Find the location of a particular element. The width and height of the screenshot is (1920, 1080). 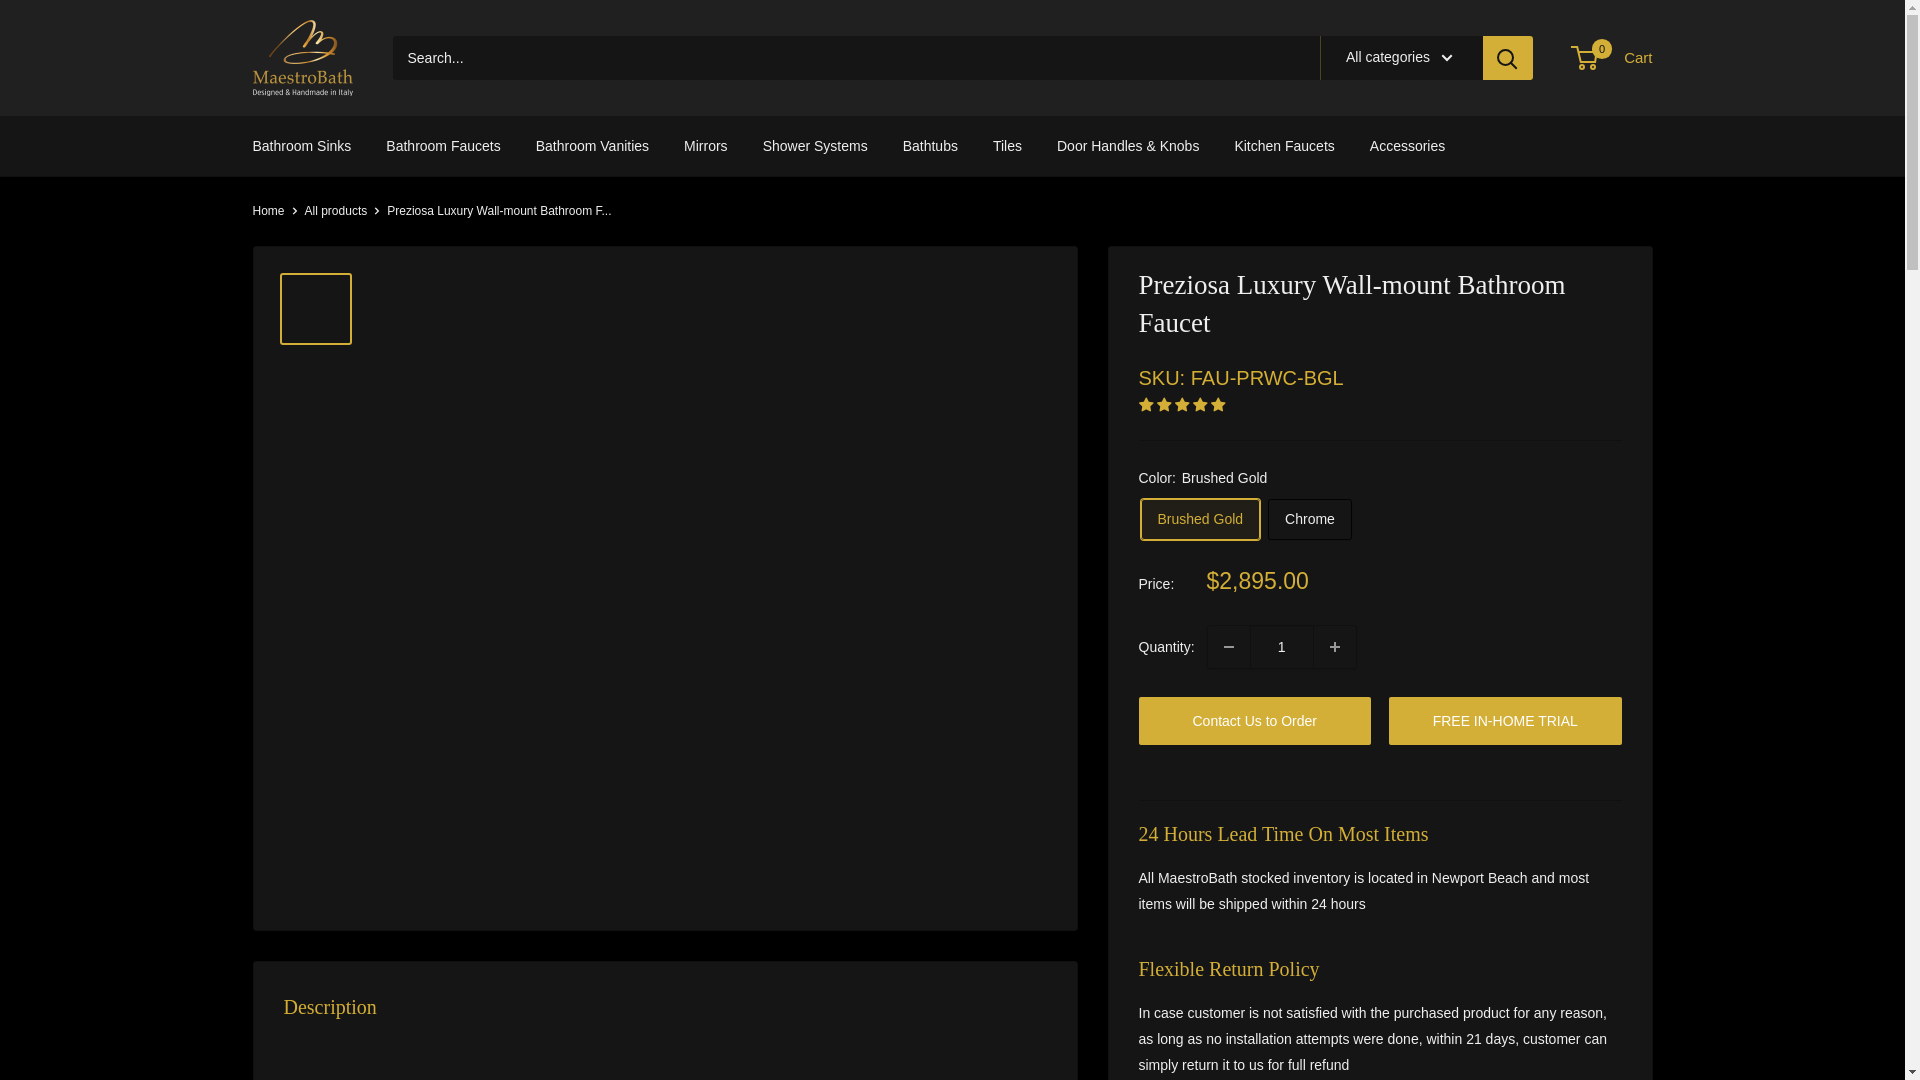

Increase quantity by 1 is located at coordinates (1334, 647).